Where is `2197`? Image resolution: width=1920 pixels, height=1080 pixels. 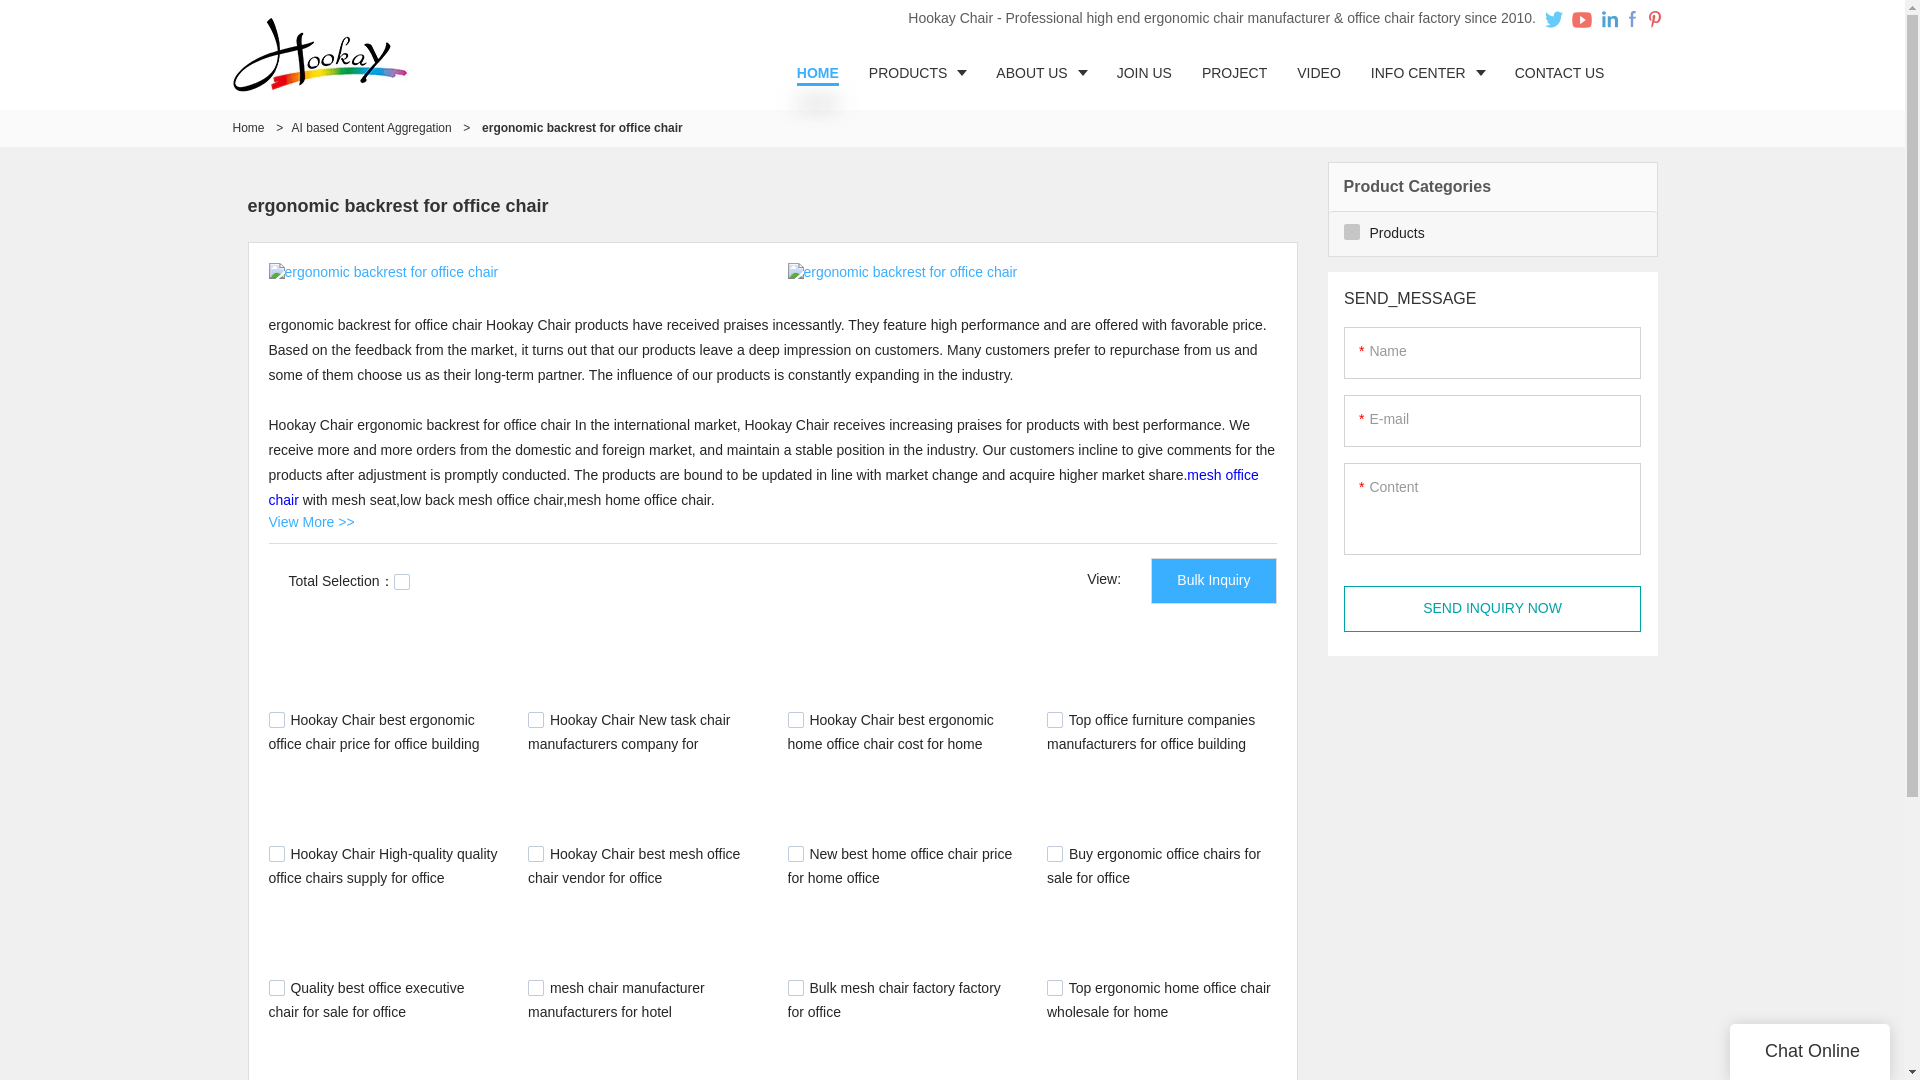
2197 is located at coordinates (536, 987).